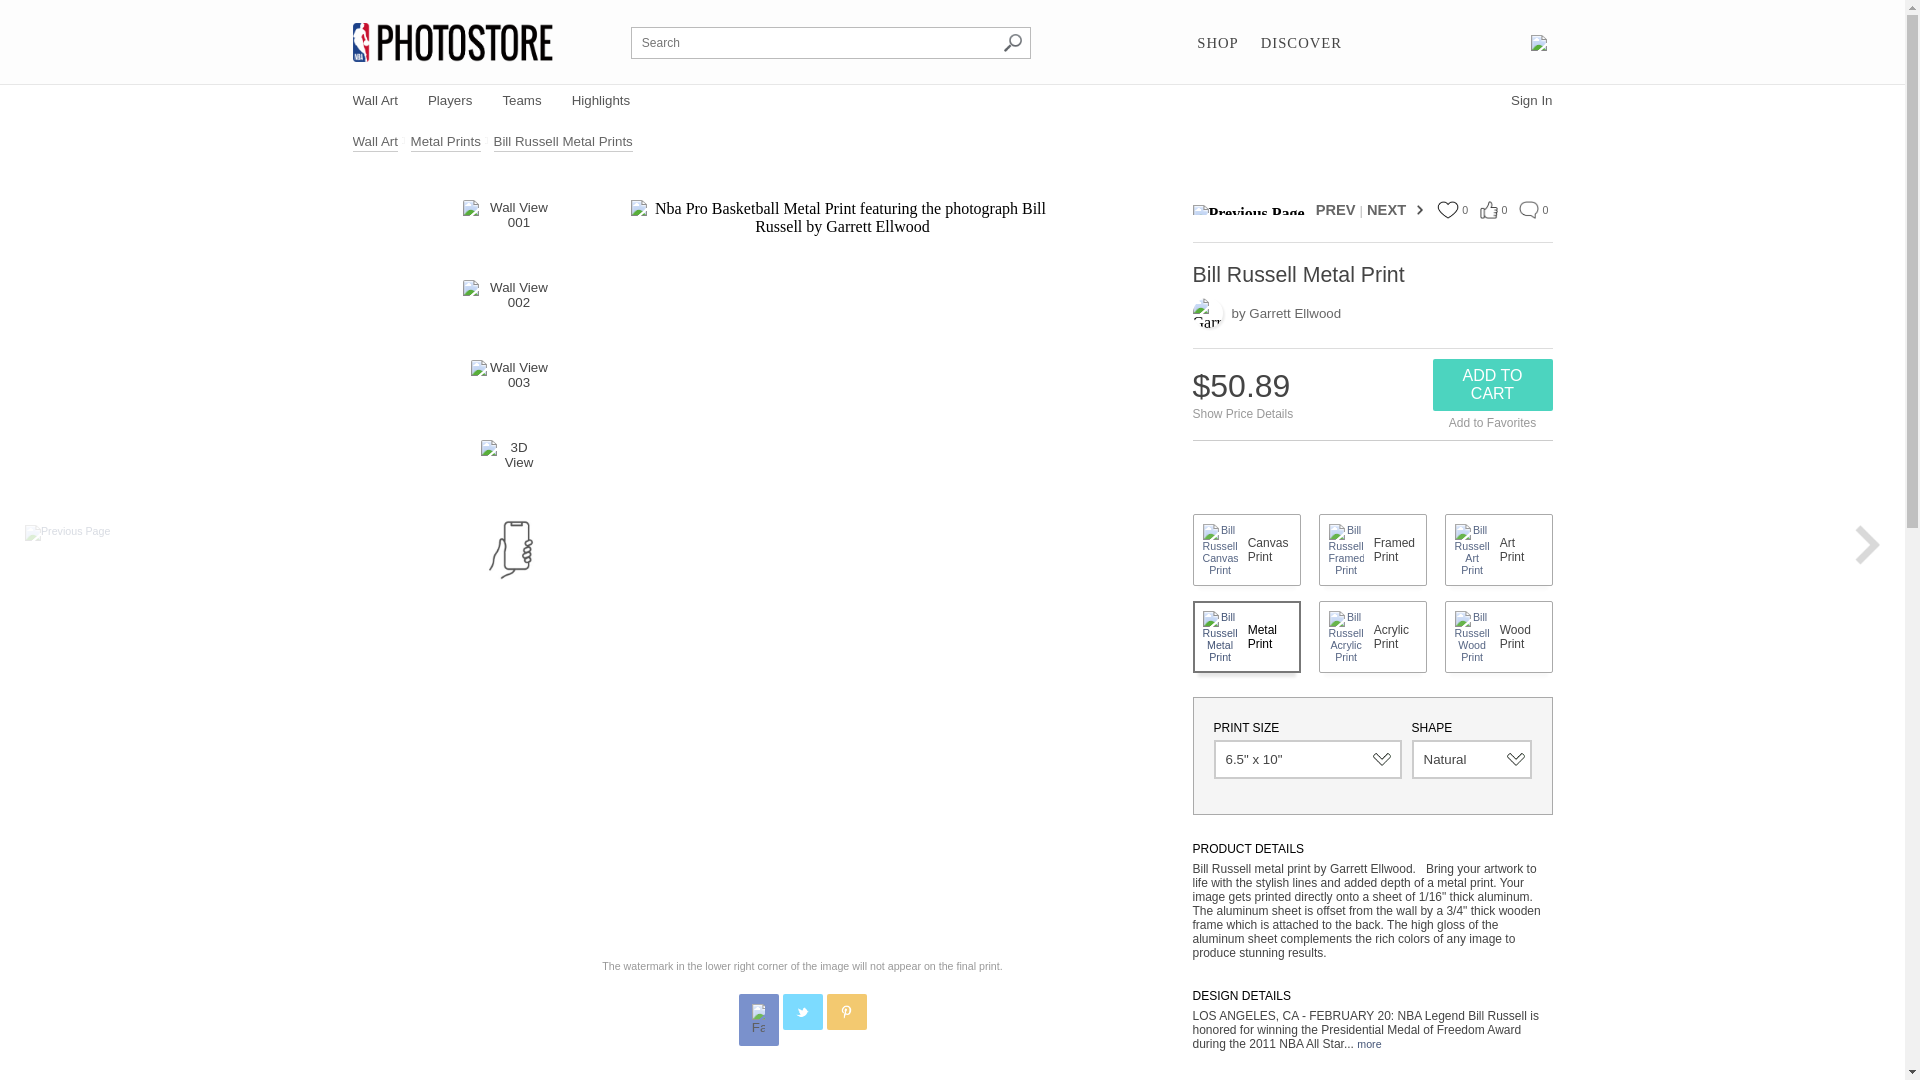 The image size is (1920, 1080). I want to click on Twitter, so click(803, 1012).